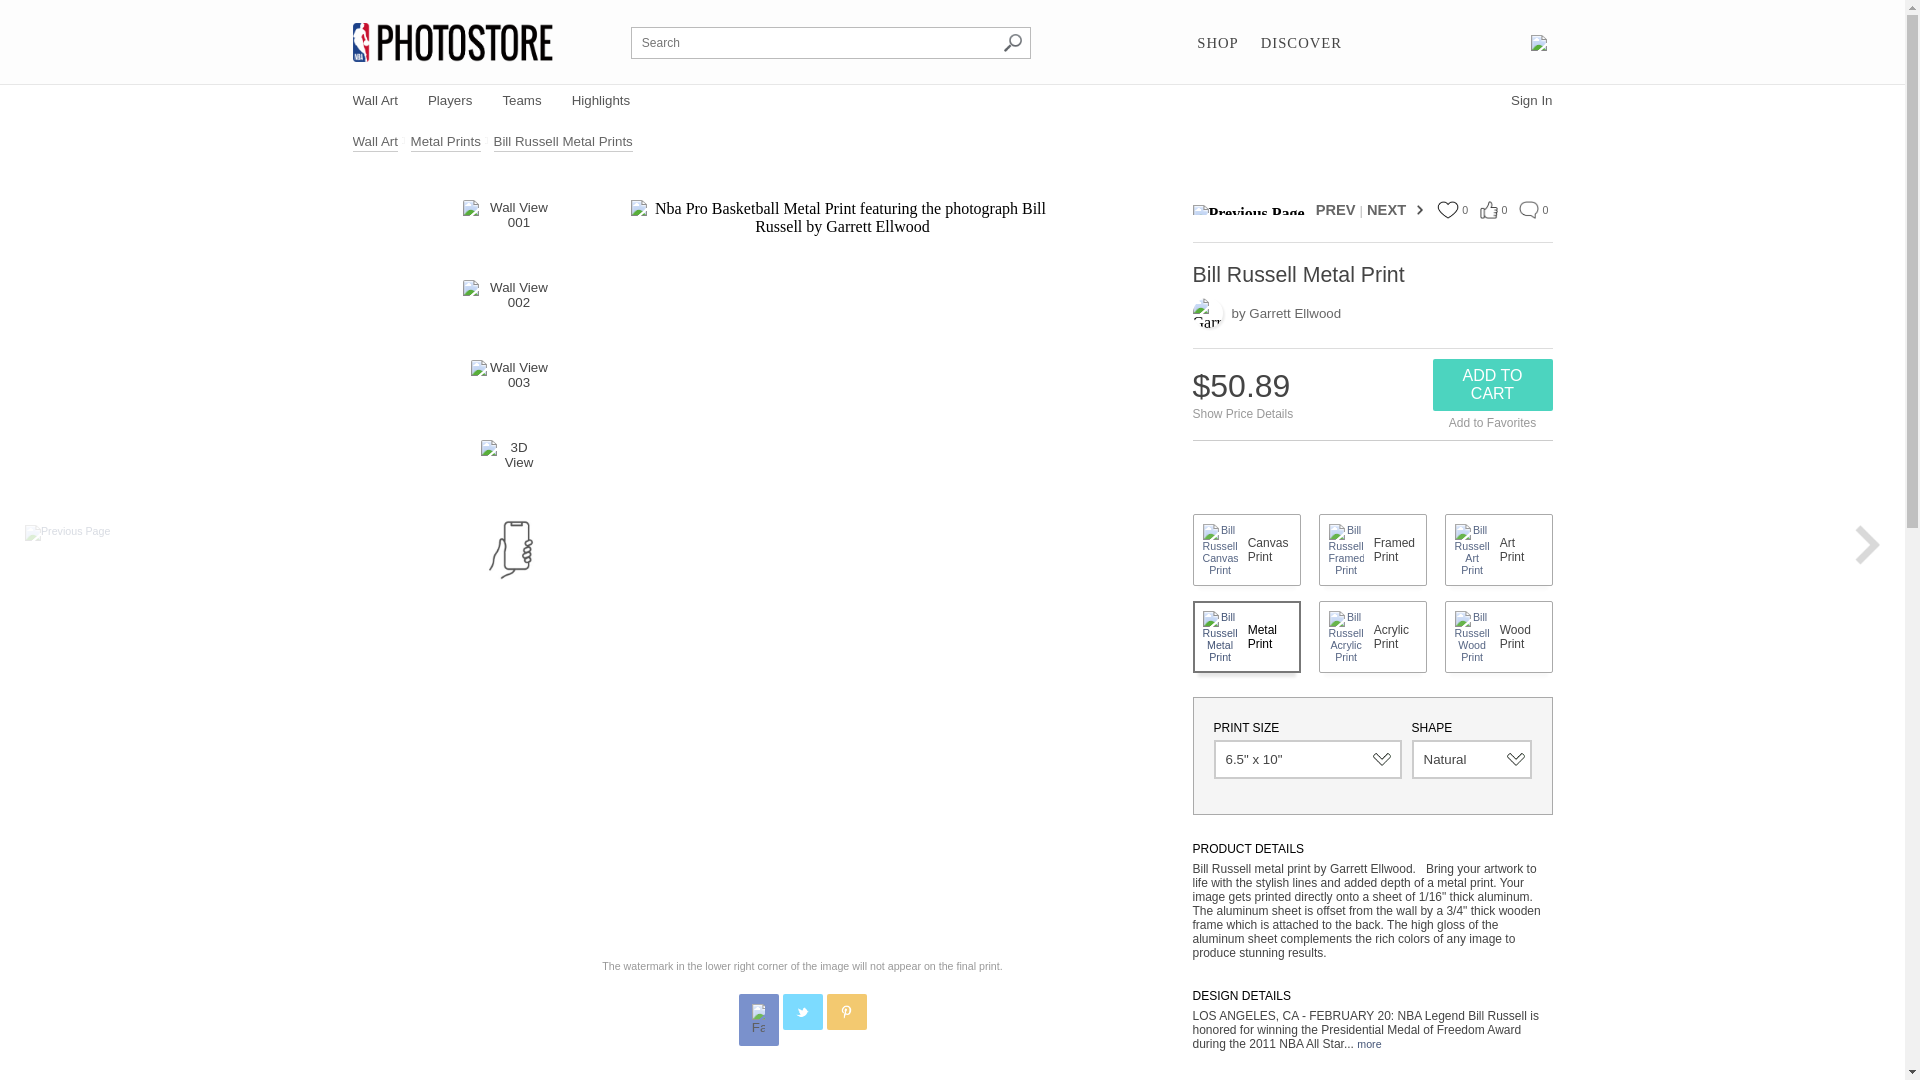 The image size is (1920, 1080). I want to click on Twitter, so click(803, 1012).